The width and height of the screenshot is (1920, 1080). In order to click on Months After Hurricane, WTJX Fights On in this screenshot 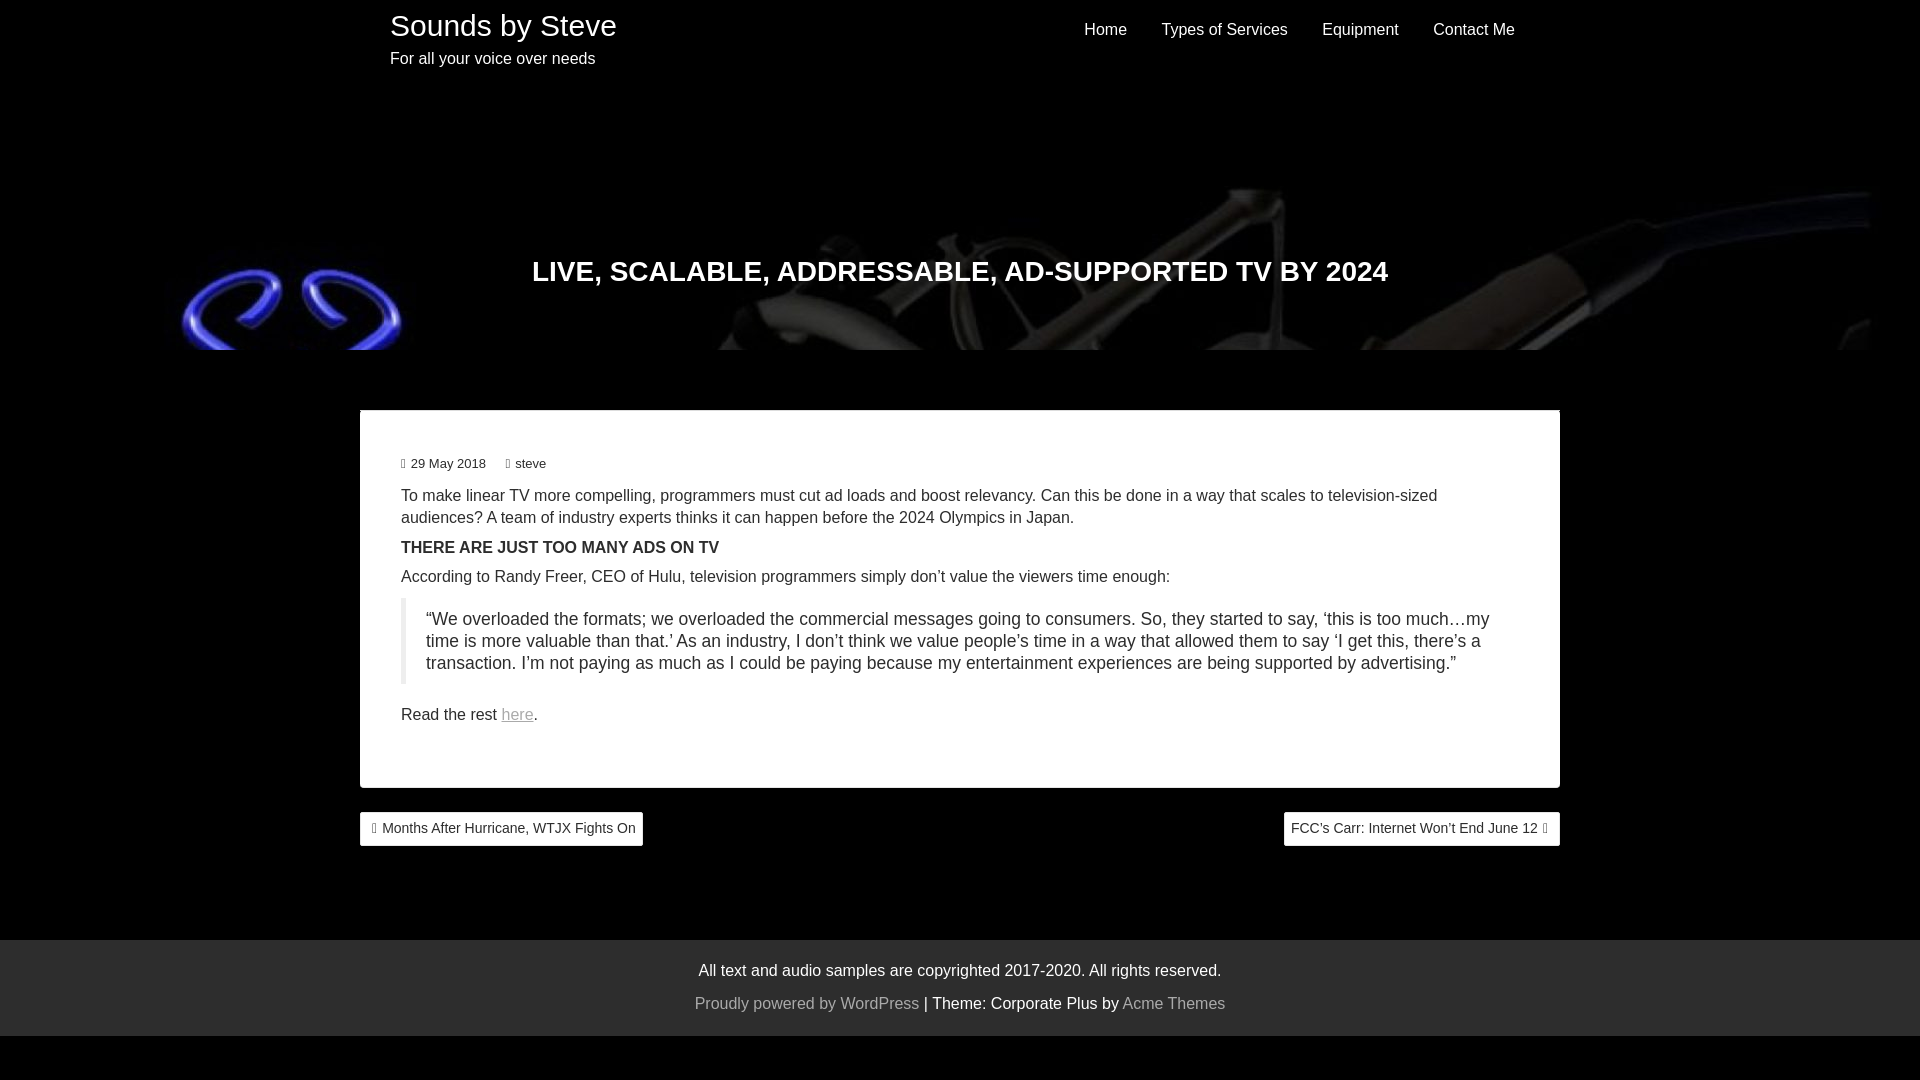, I will do `click(502, 828)`.